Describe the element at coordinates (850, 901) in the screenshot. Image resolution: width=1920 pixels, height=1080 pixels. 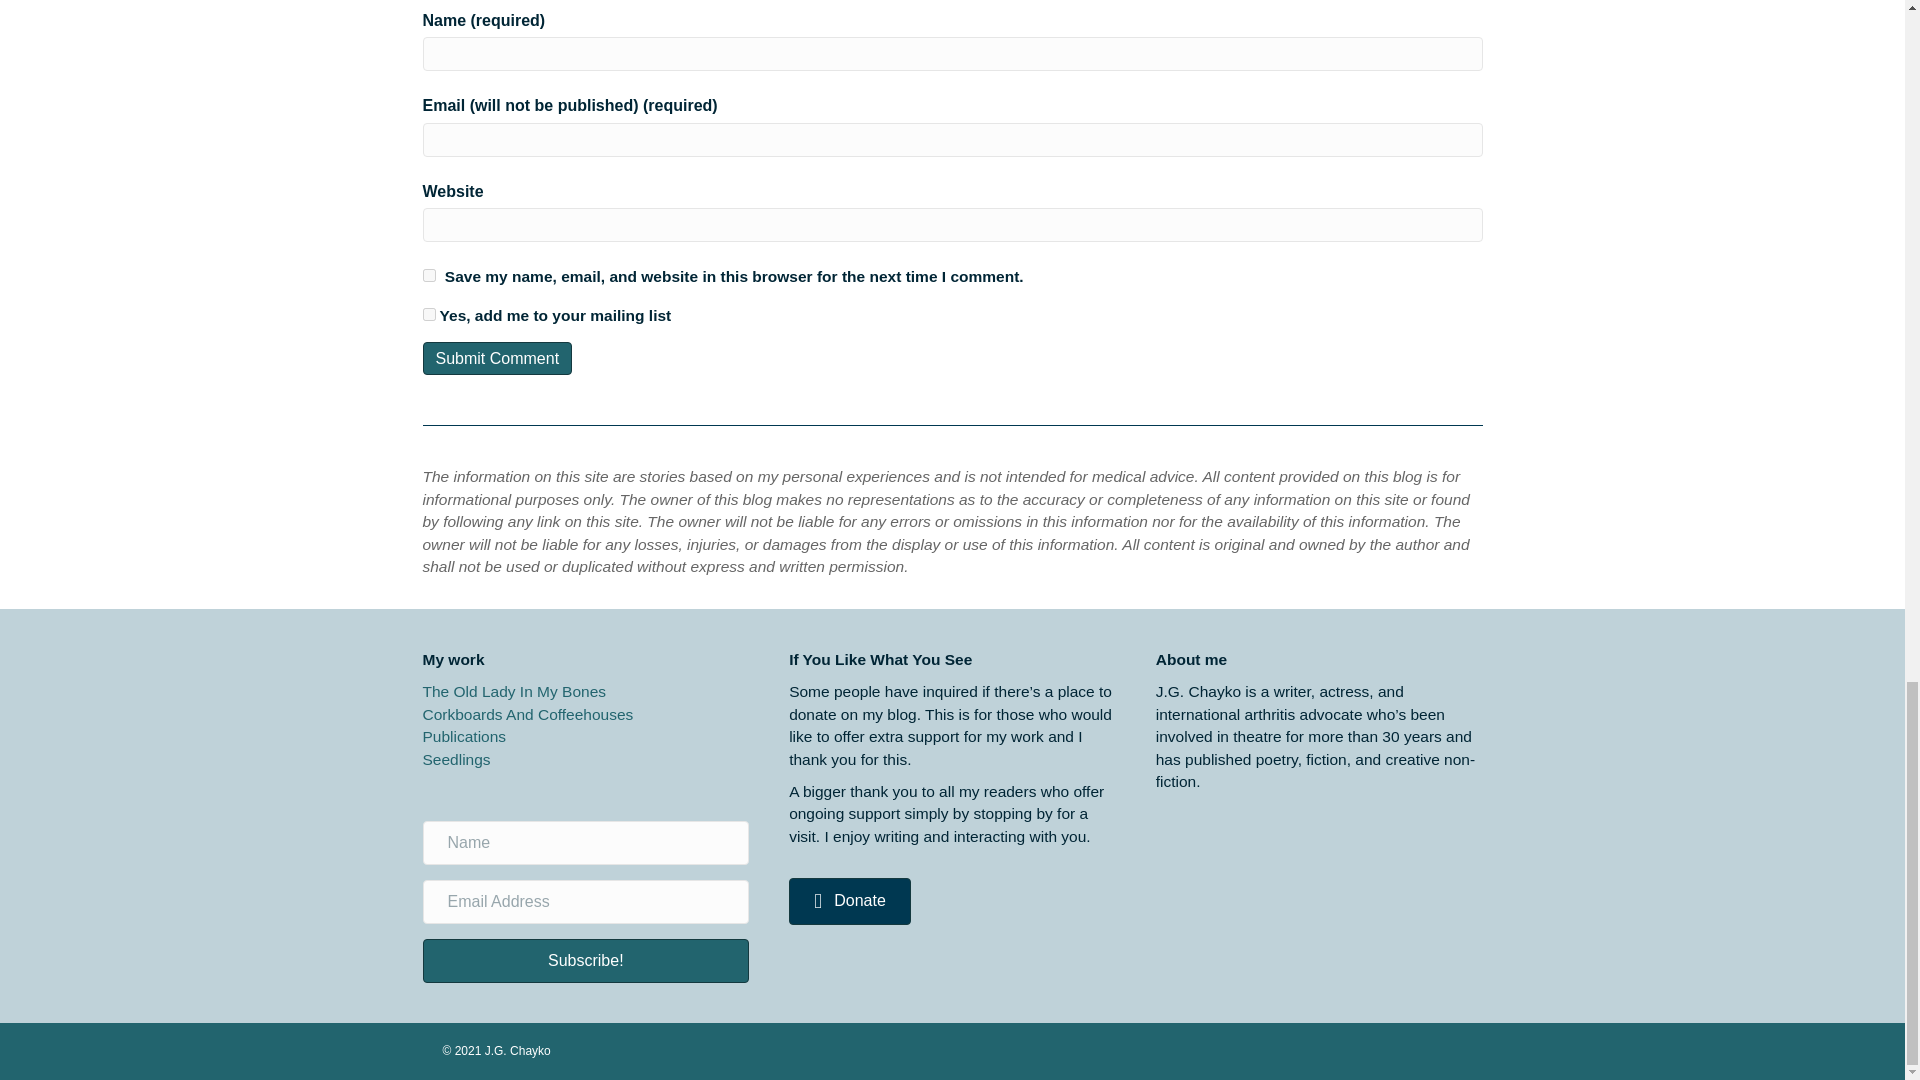
I see `Donate` at that location.